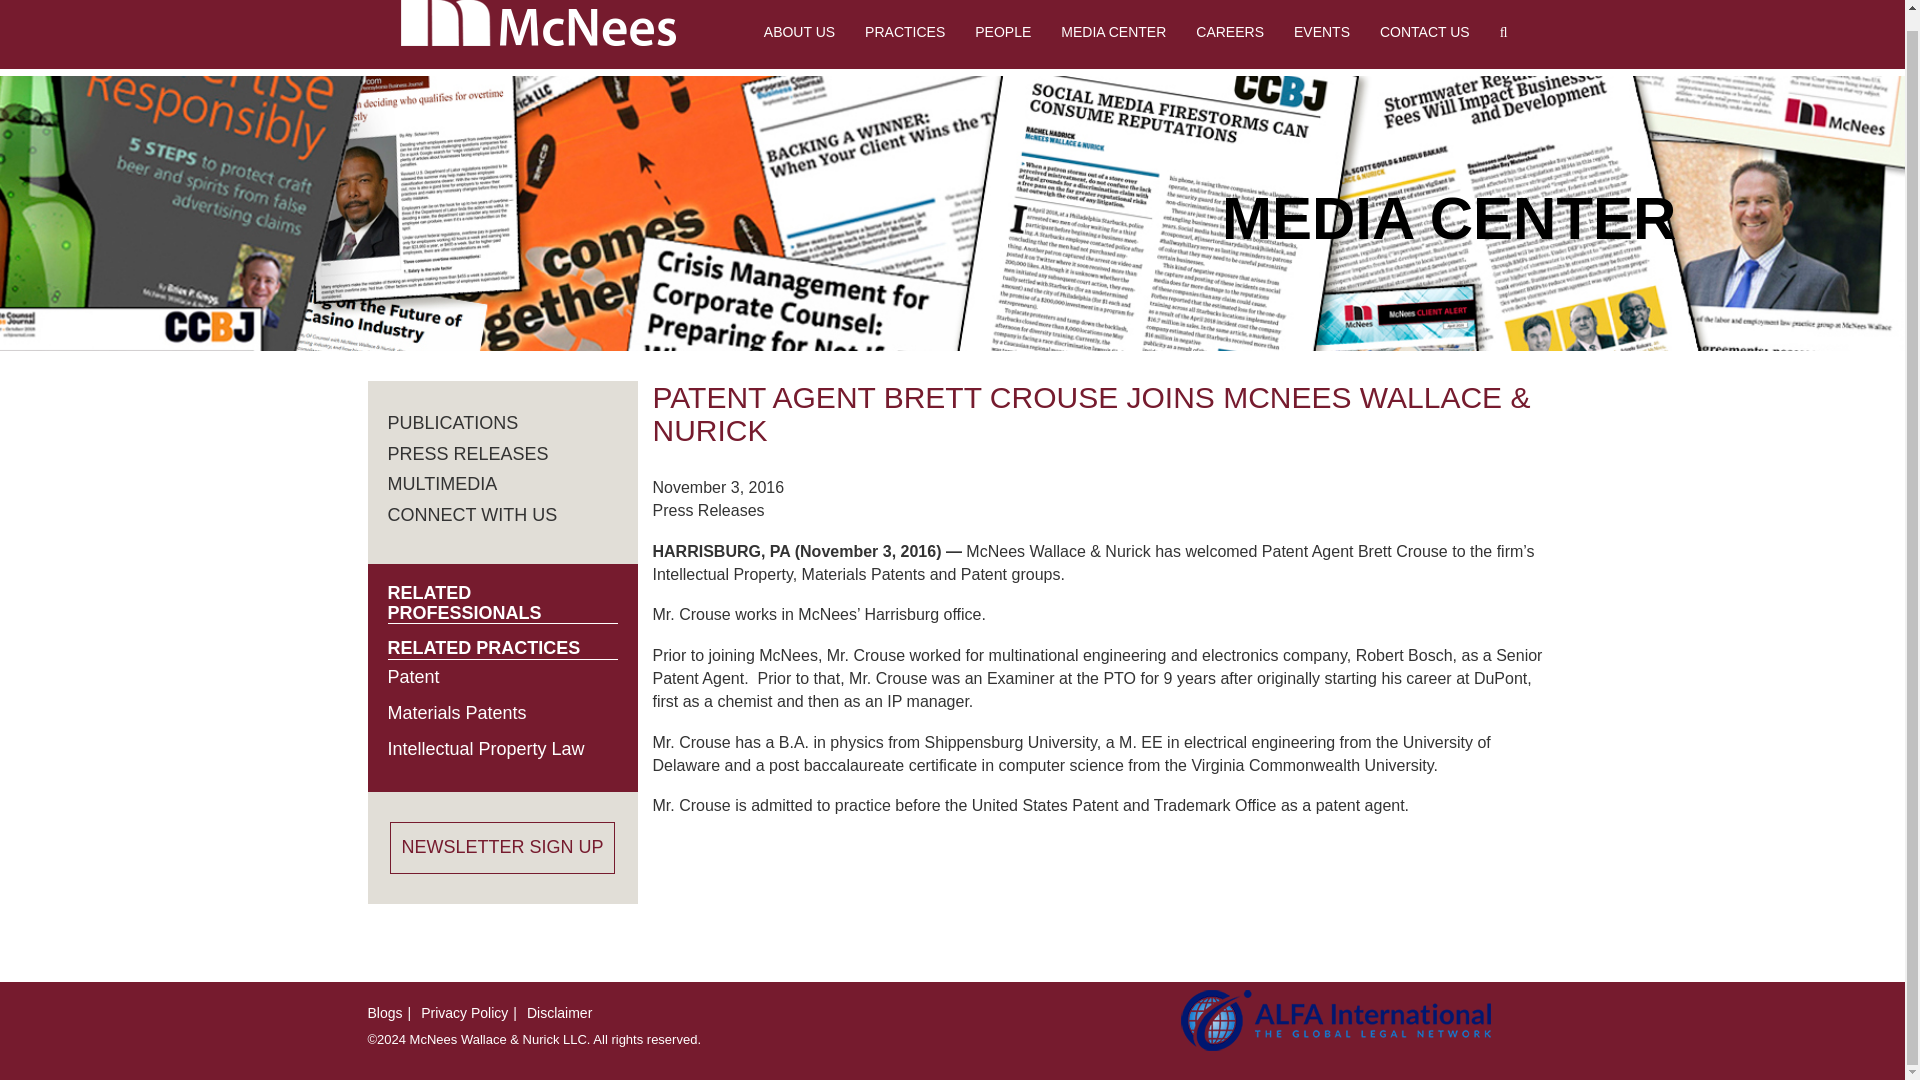  I want to click on Materials Patents, so click(456, 712).